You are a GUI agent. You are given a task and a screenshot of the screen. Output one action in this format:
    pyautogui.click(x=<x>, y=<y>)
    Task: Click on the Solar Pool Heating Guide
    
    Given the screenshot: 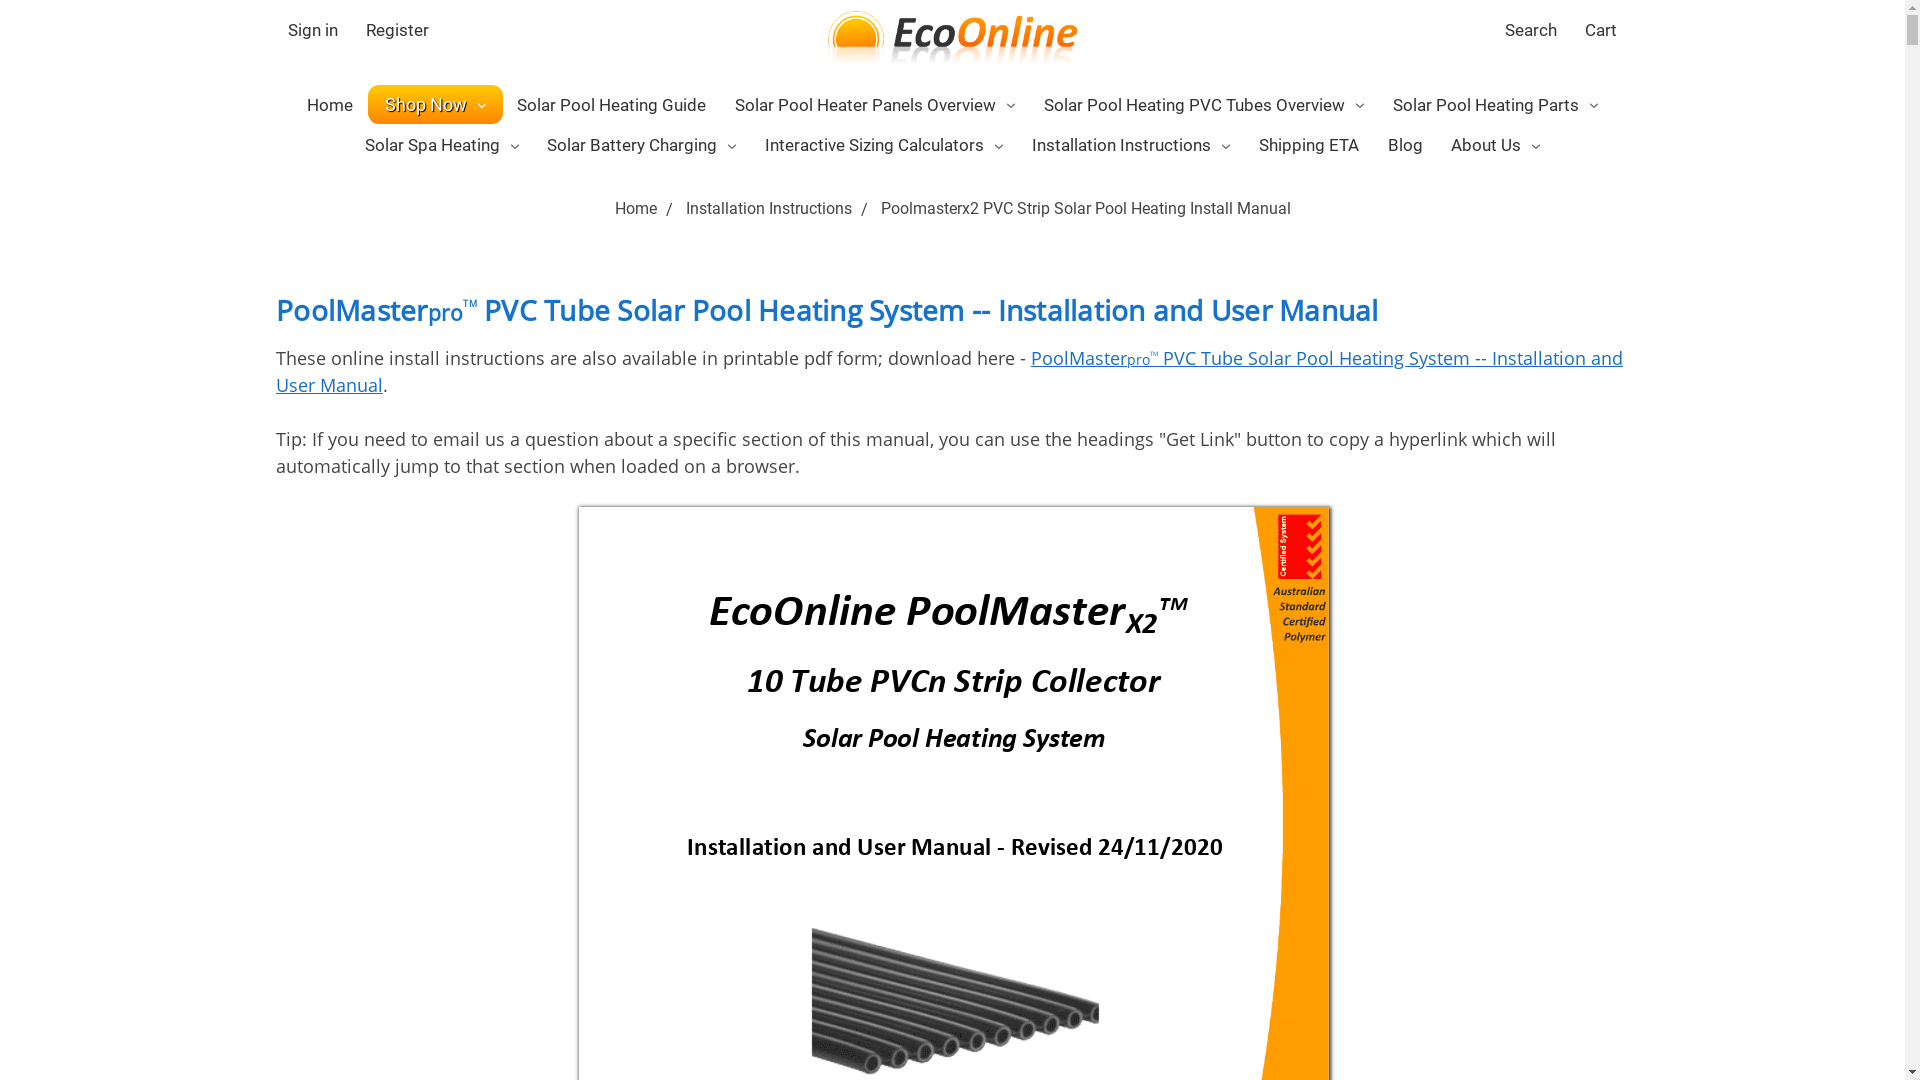 What is the action you would take?
    pyautogui.click(x=612, y=106)
    